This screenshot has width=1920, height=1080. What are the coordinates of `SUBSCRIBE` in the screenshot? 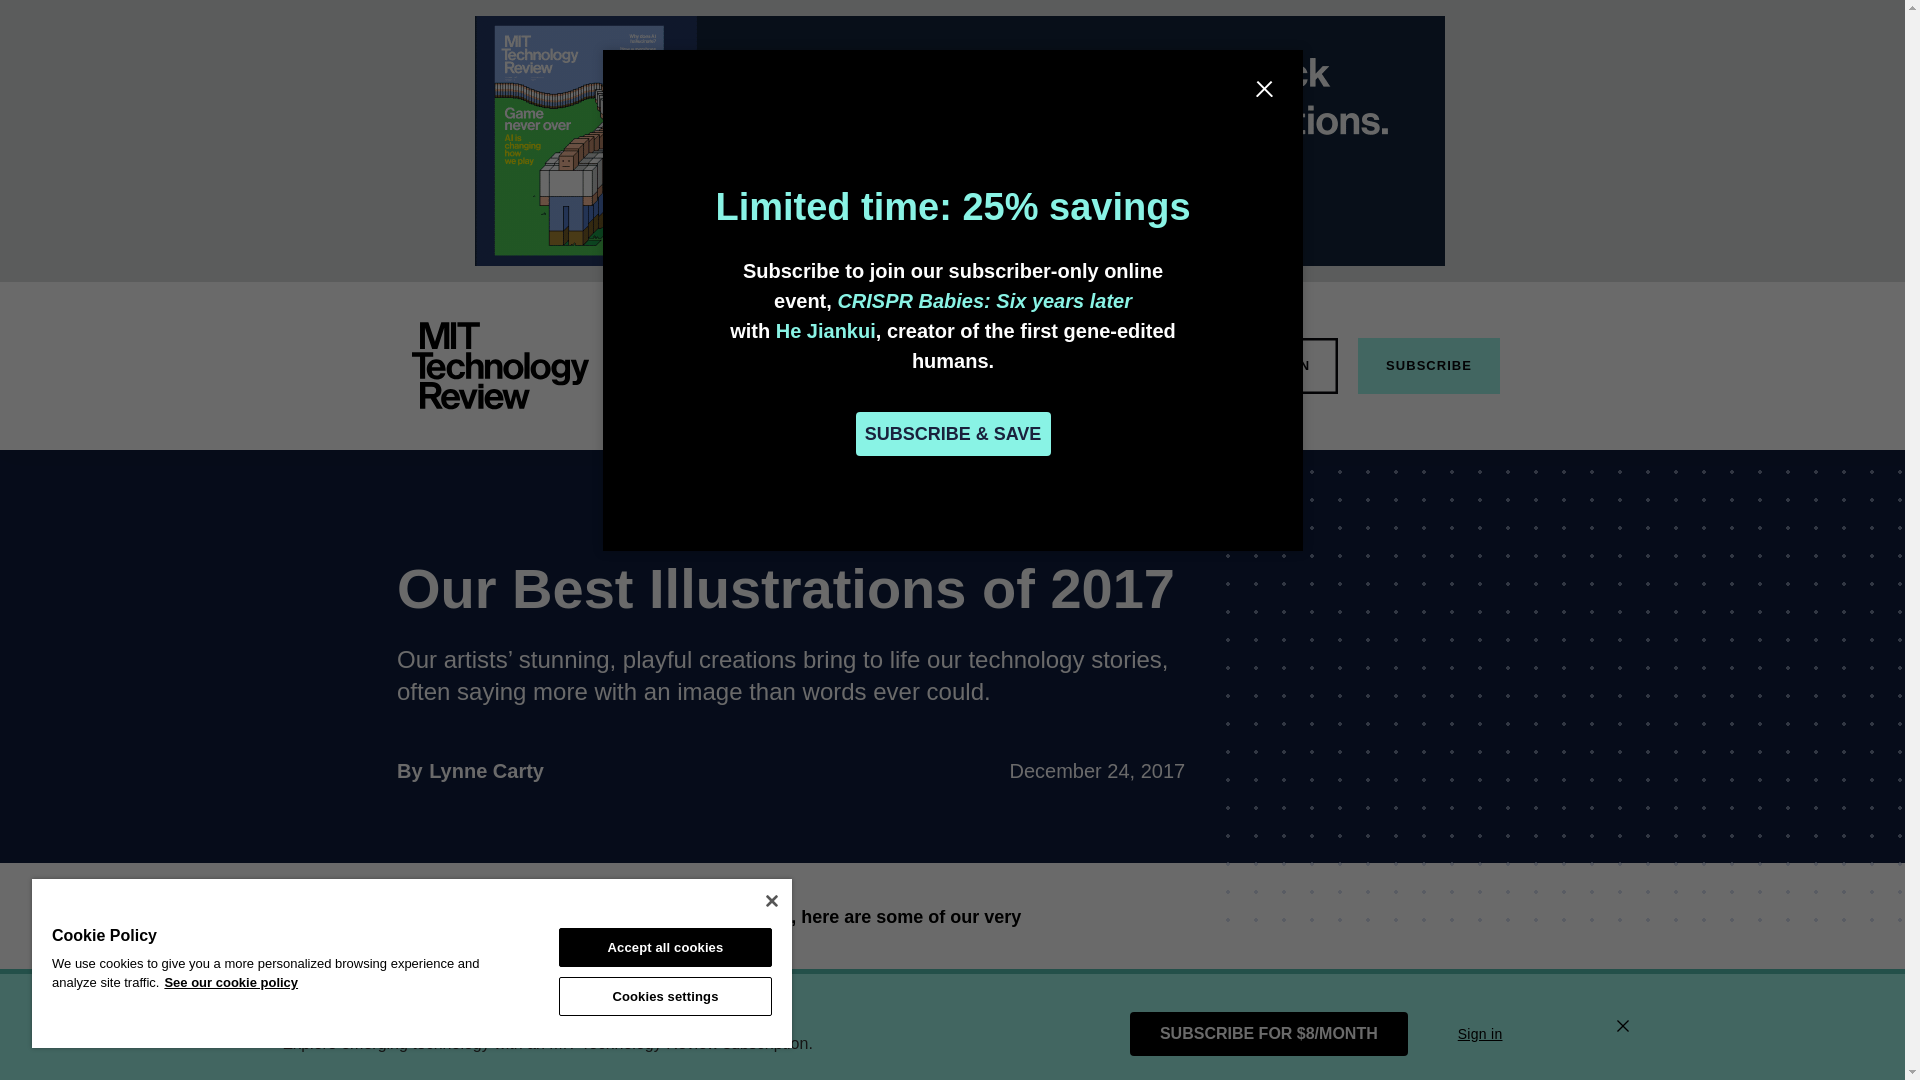 It's located at (1426, 991).